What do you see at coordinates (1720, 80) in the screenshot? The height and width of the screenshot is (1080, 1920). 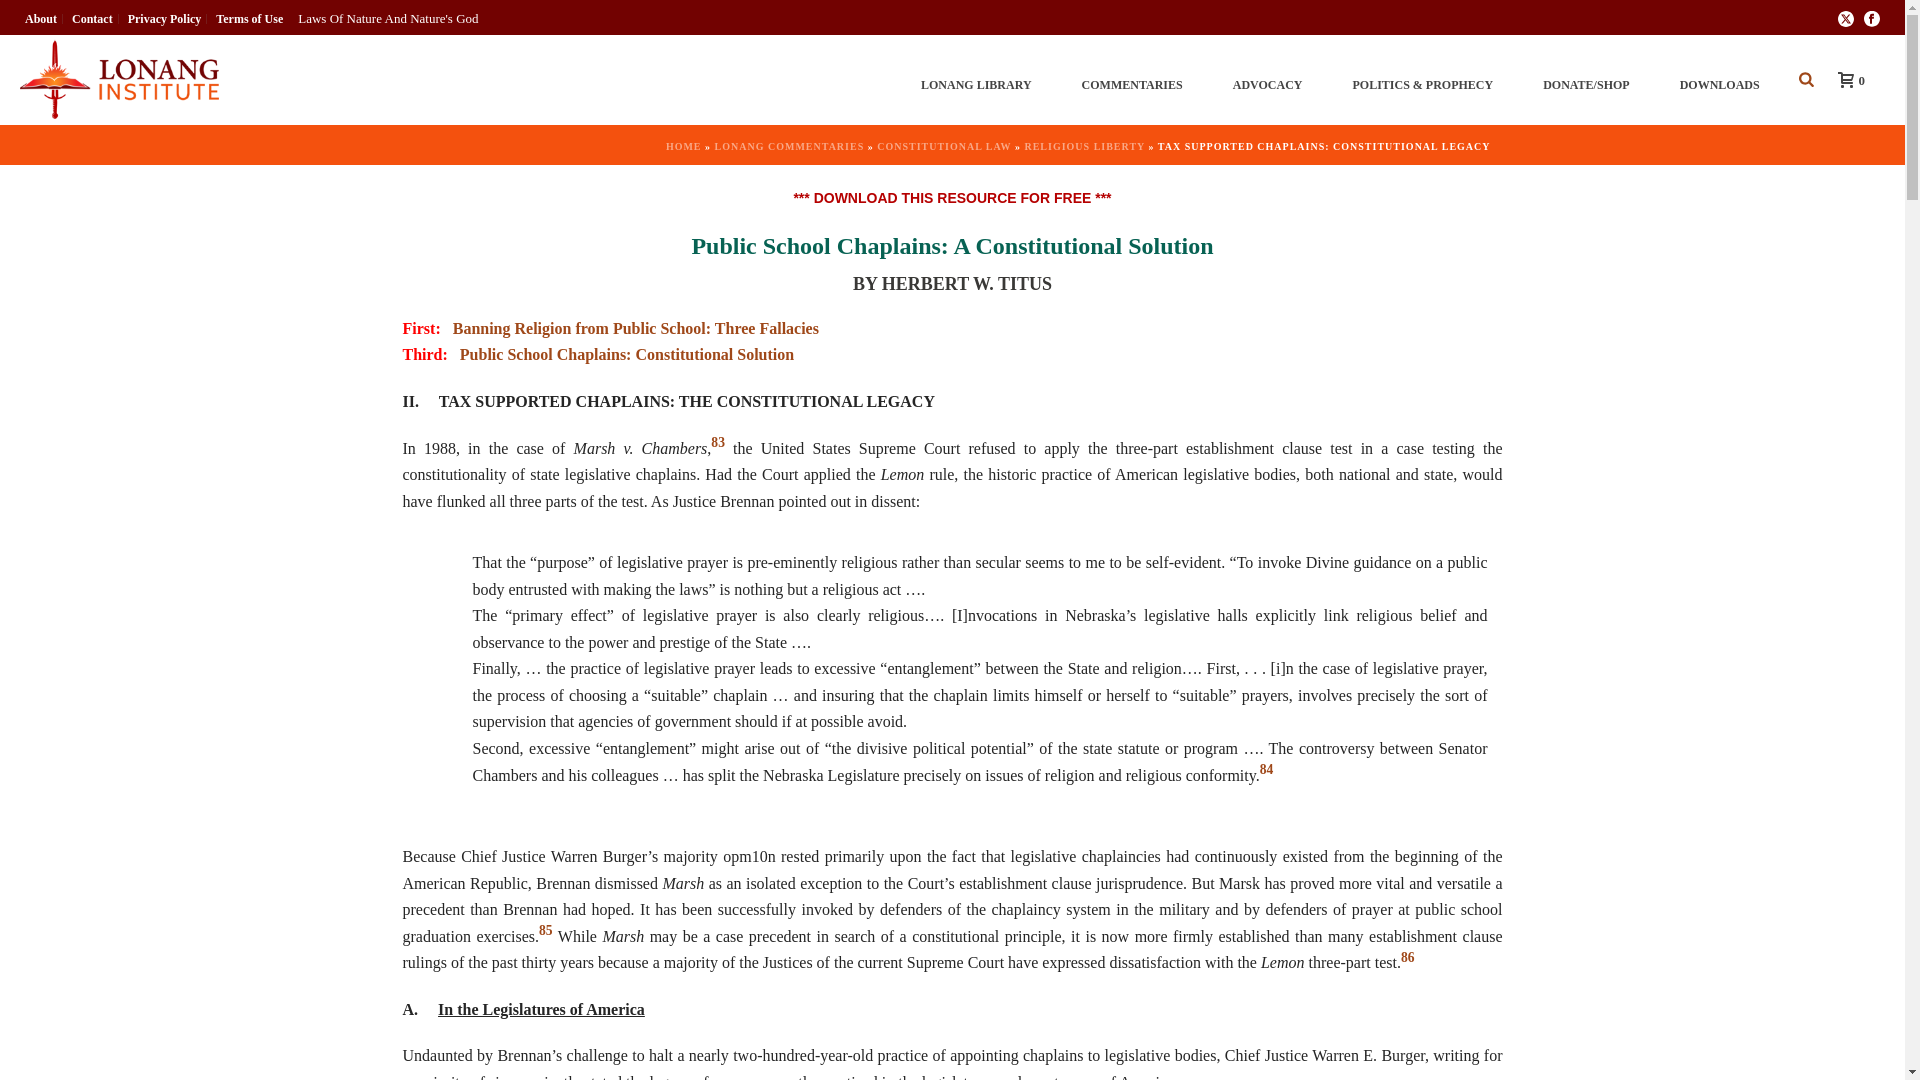 I see `DOWNLOADS` at bounding box center [1720, 80].